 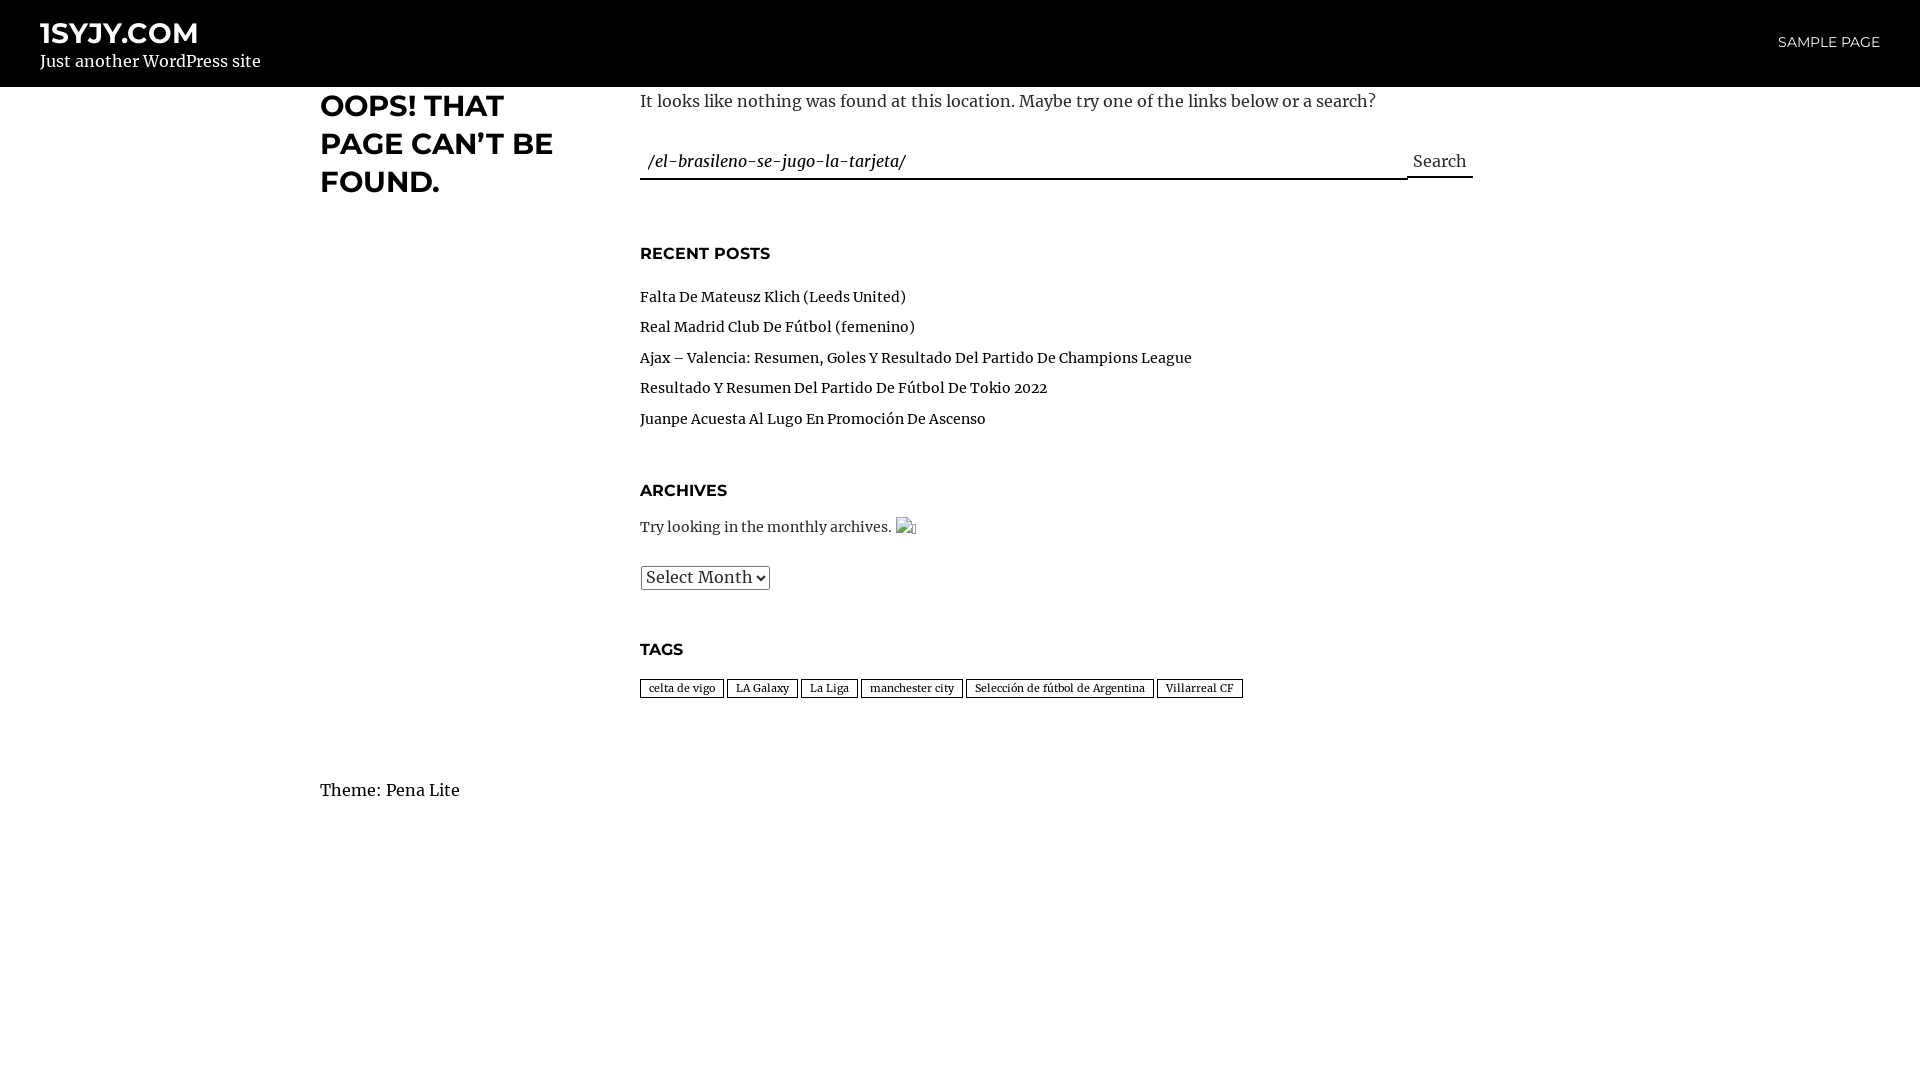 I want to click on Falta De Mateusz Klich (Leeds United), so click(x=773, y=297).